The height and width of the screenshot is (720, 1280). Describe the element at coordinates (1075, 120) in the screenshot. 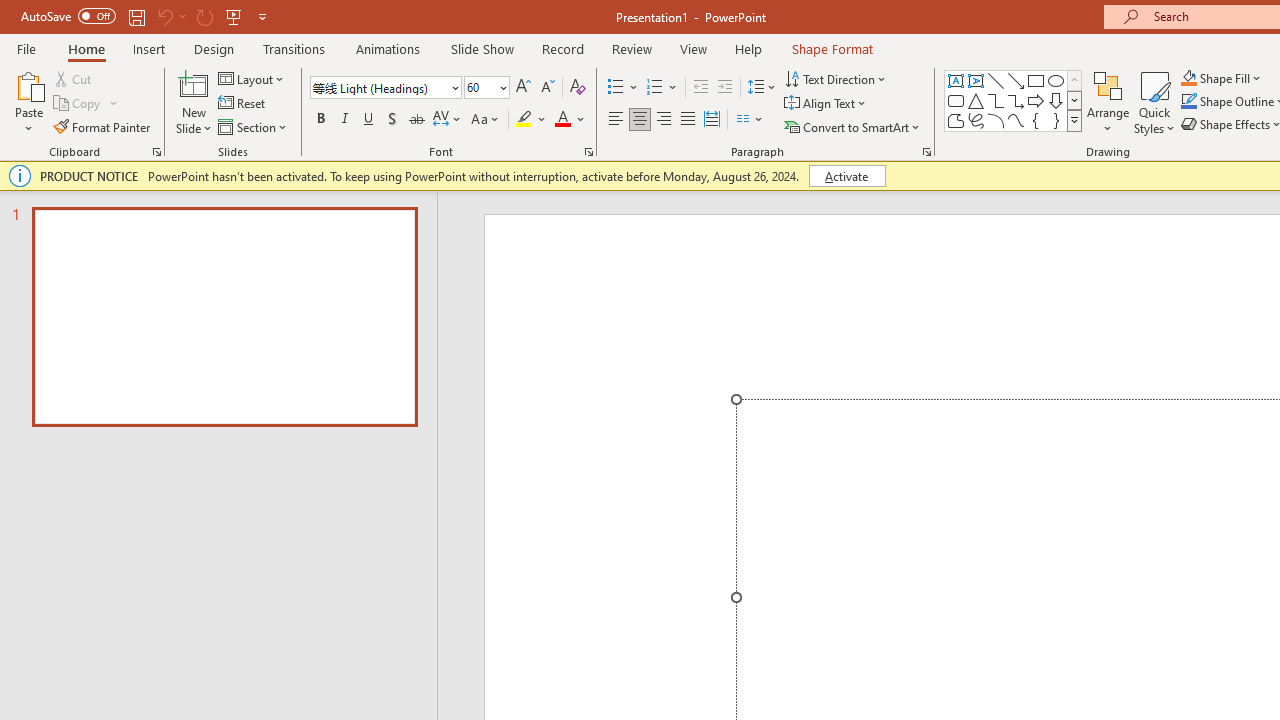

I see `Class: NetUIImage` at that location.